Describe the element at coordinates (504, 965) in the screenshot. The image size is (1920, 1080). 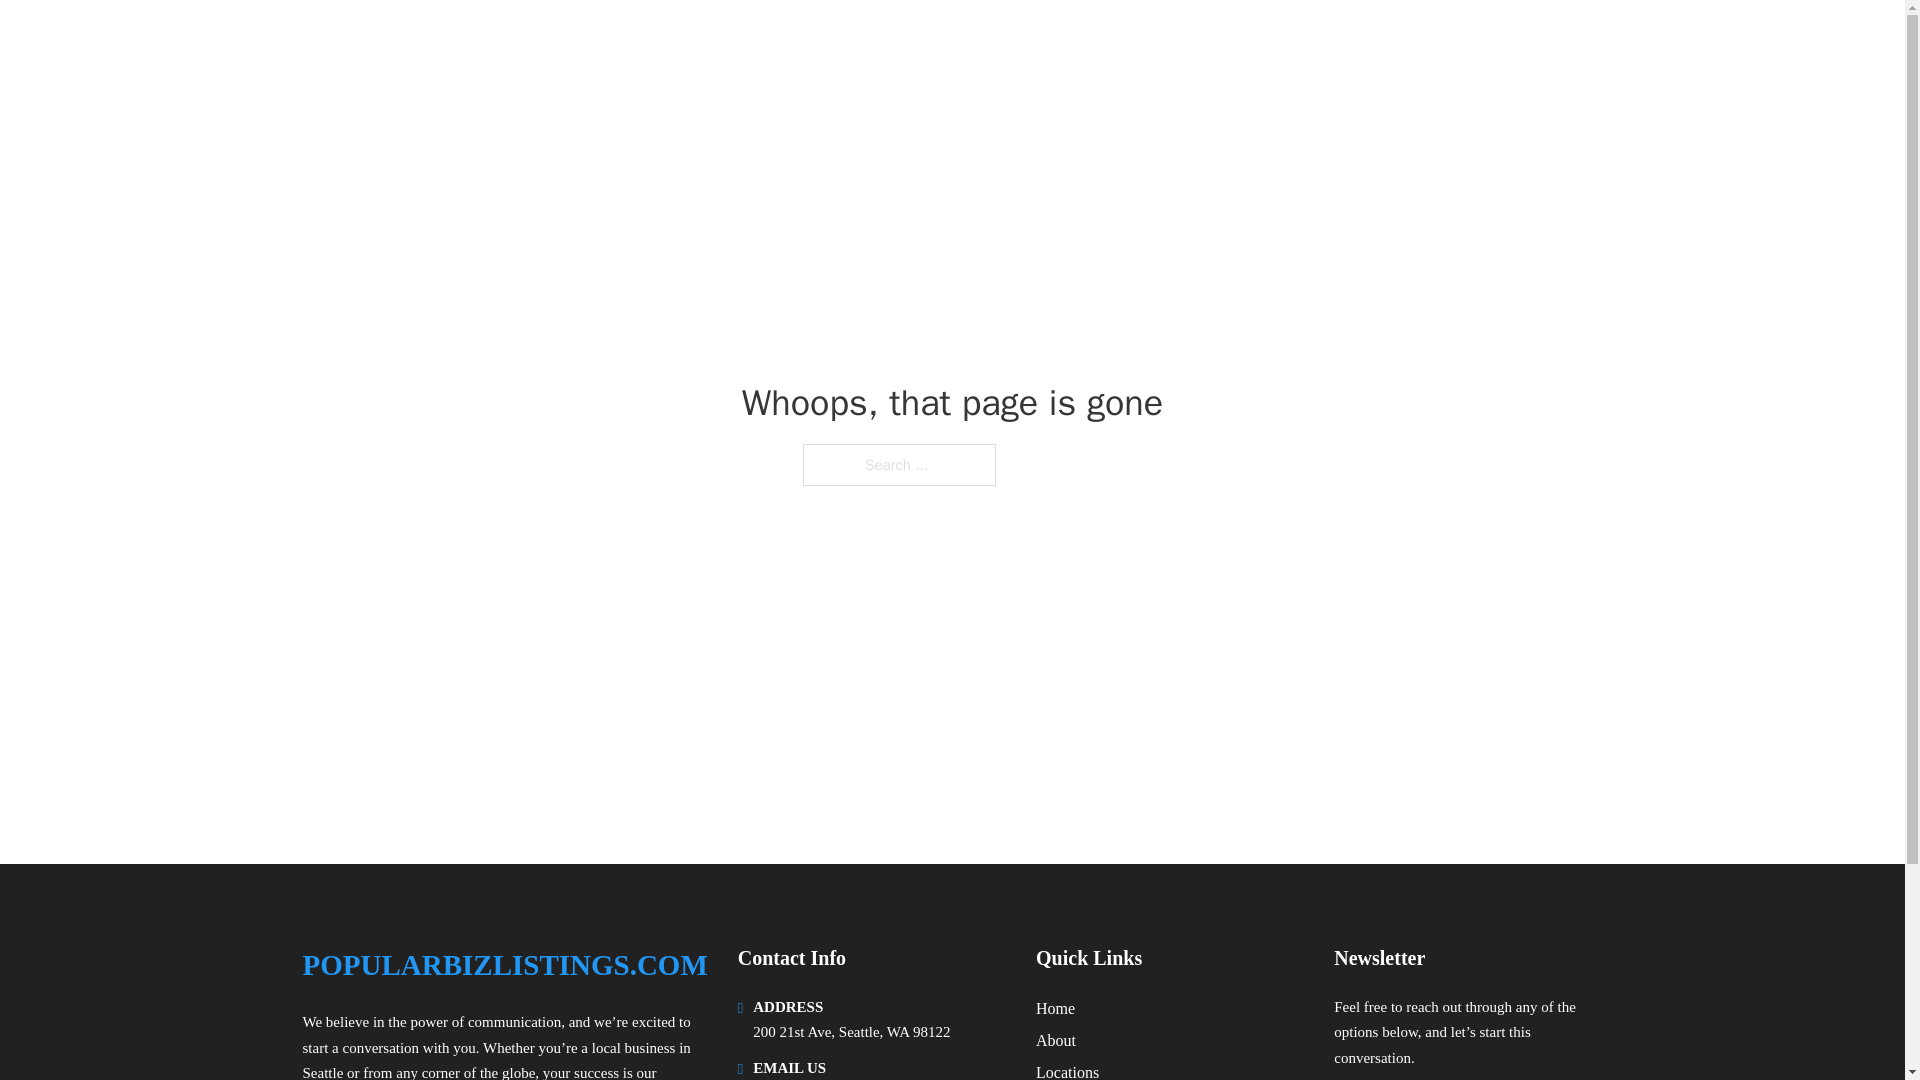
I see `POPULARBIZLISTINGS.COM` at that location.